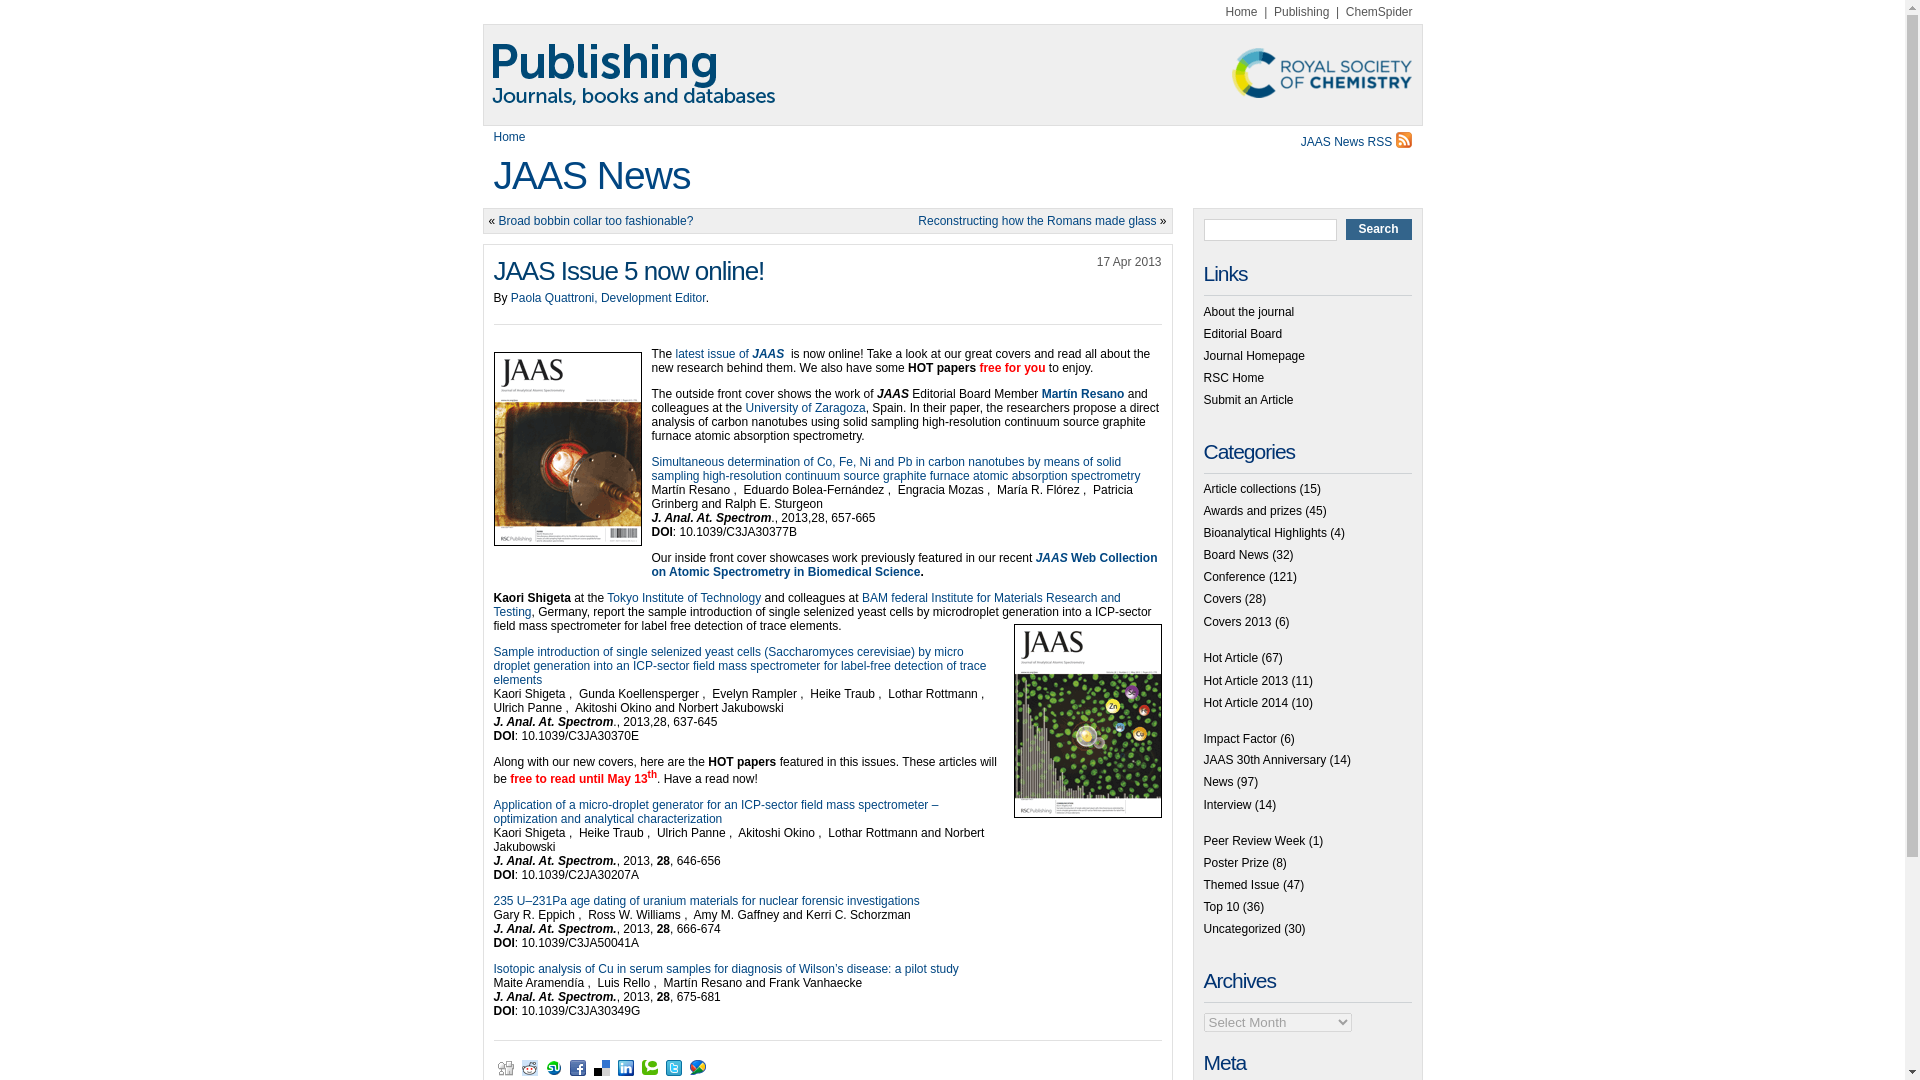  I want to click on Reconstructing how the Romans made glass, so click(1036, 220).